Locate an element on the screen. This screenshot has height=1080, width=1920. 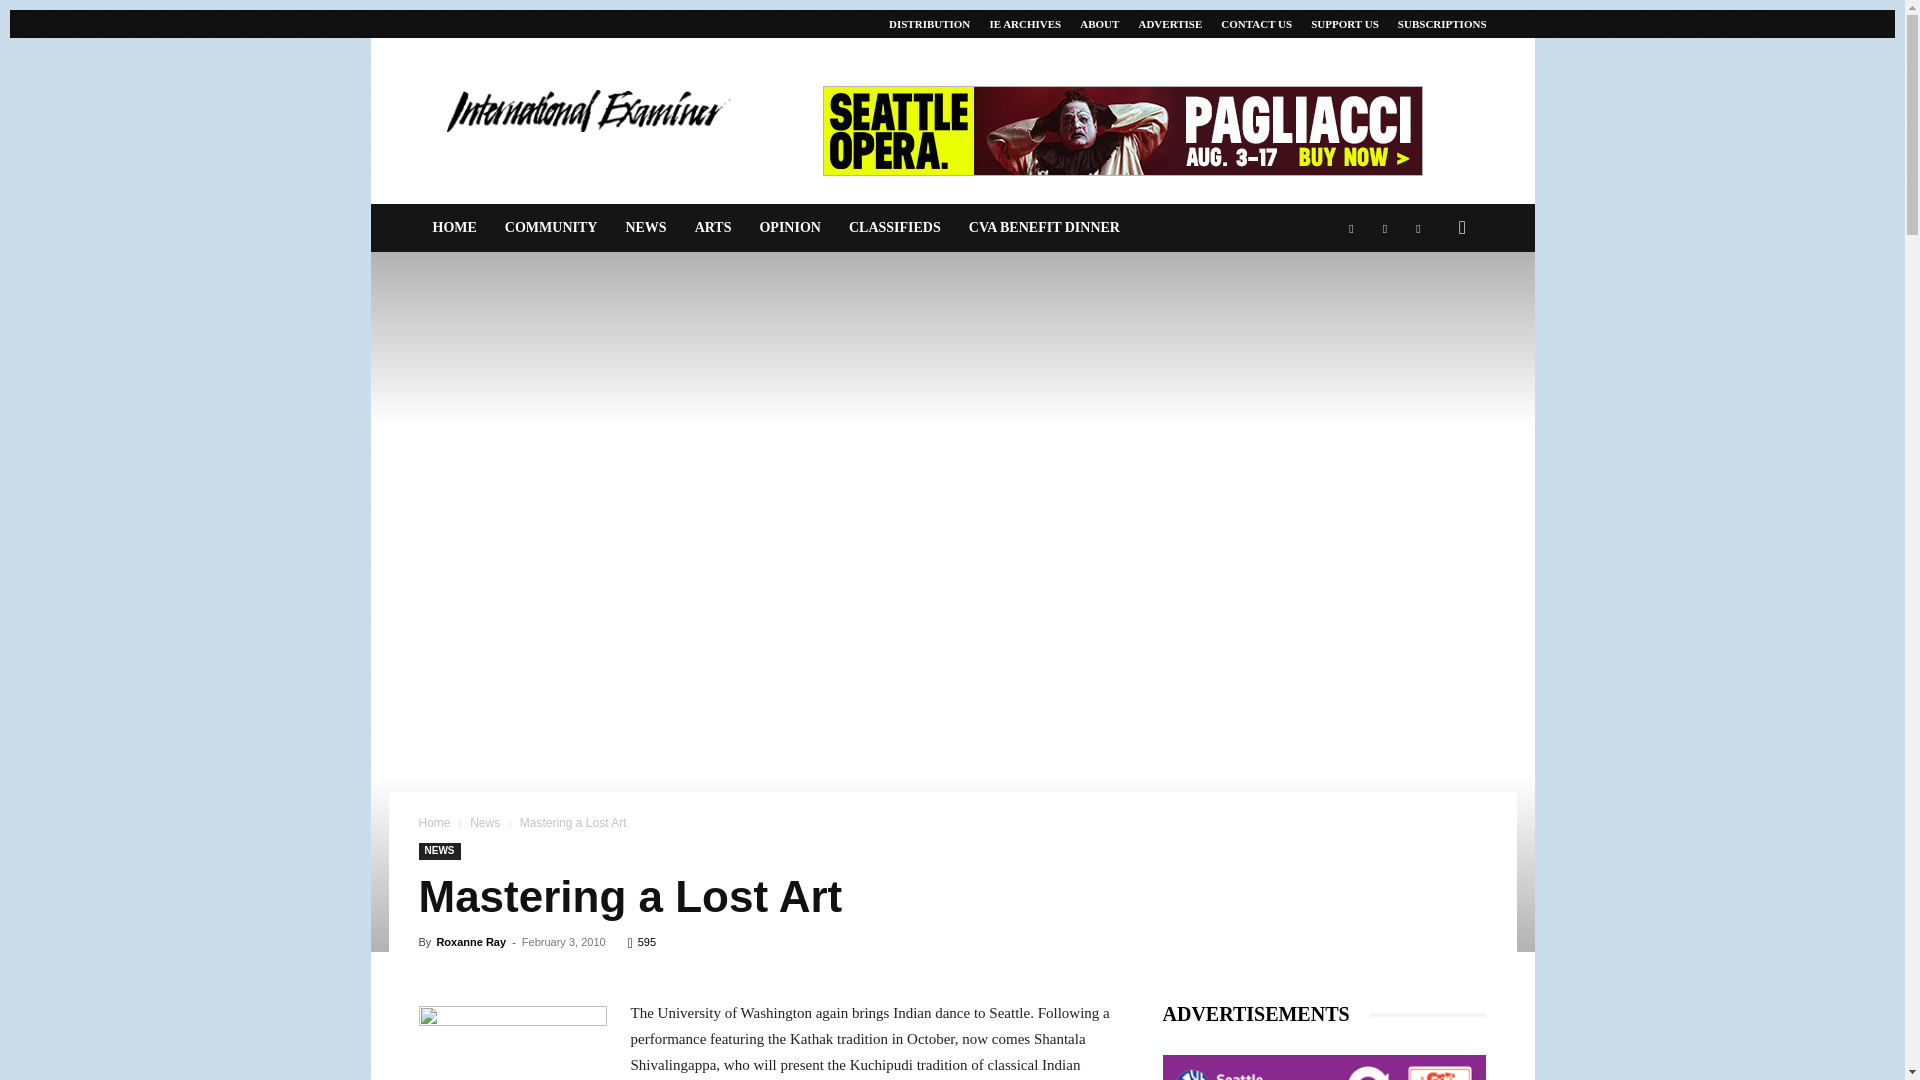
ADVERTISE is located at coordinates (1170, 24).